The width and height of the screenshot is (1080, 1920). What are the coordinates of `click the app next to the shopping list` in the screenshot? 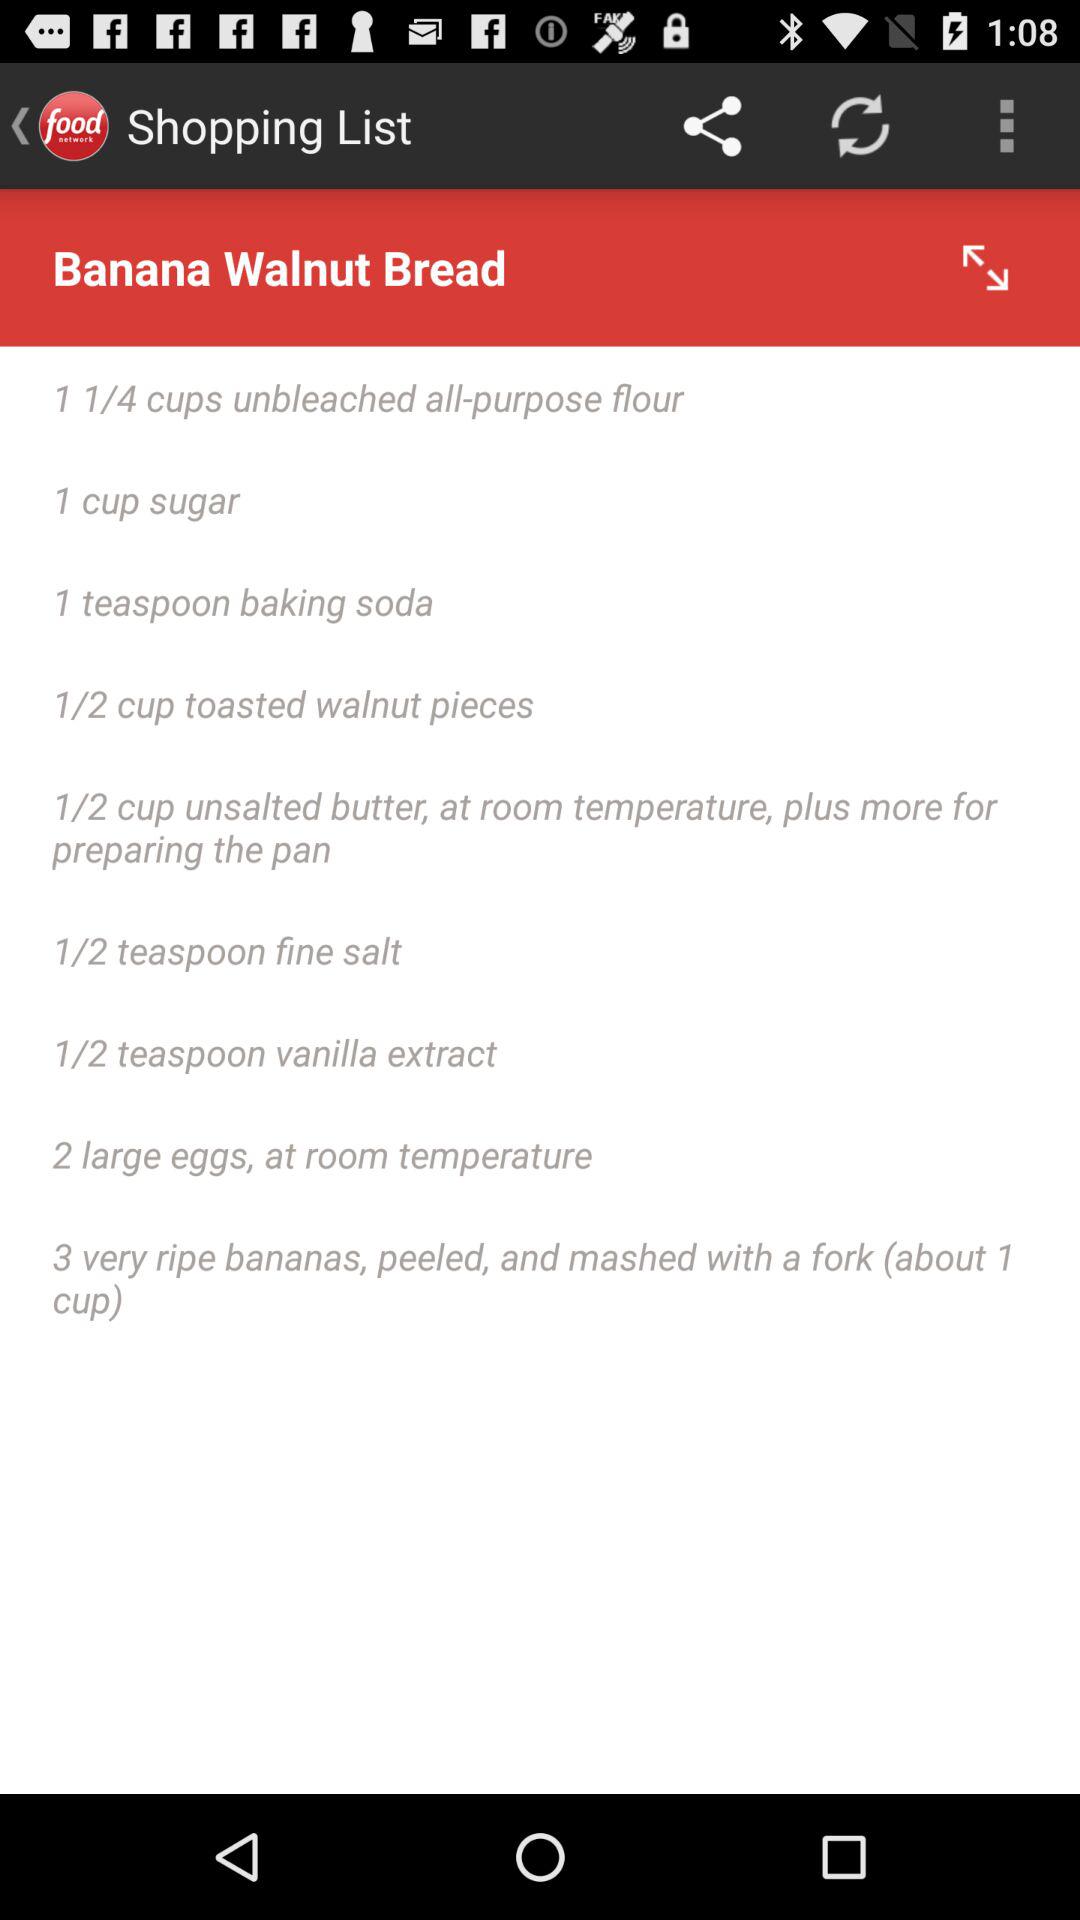 It's located at (712, 126).